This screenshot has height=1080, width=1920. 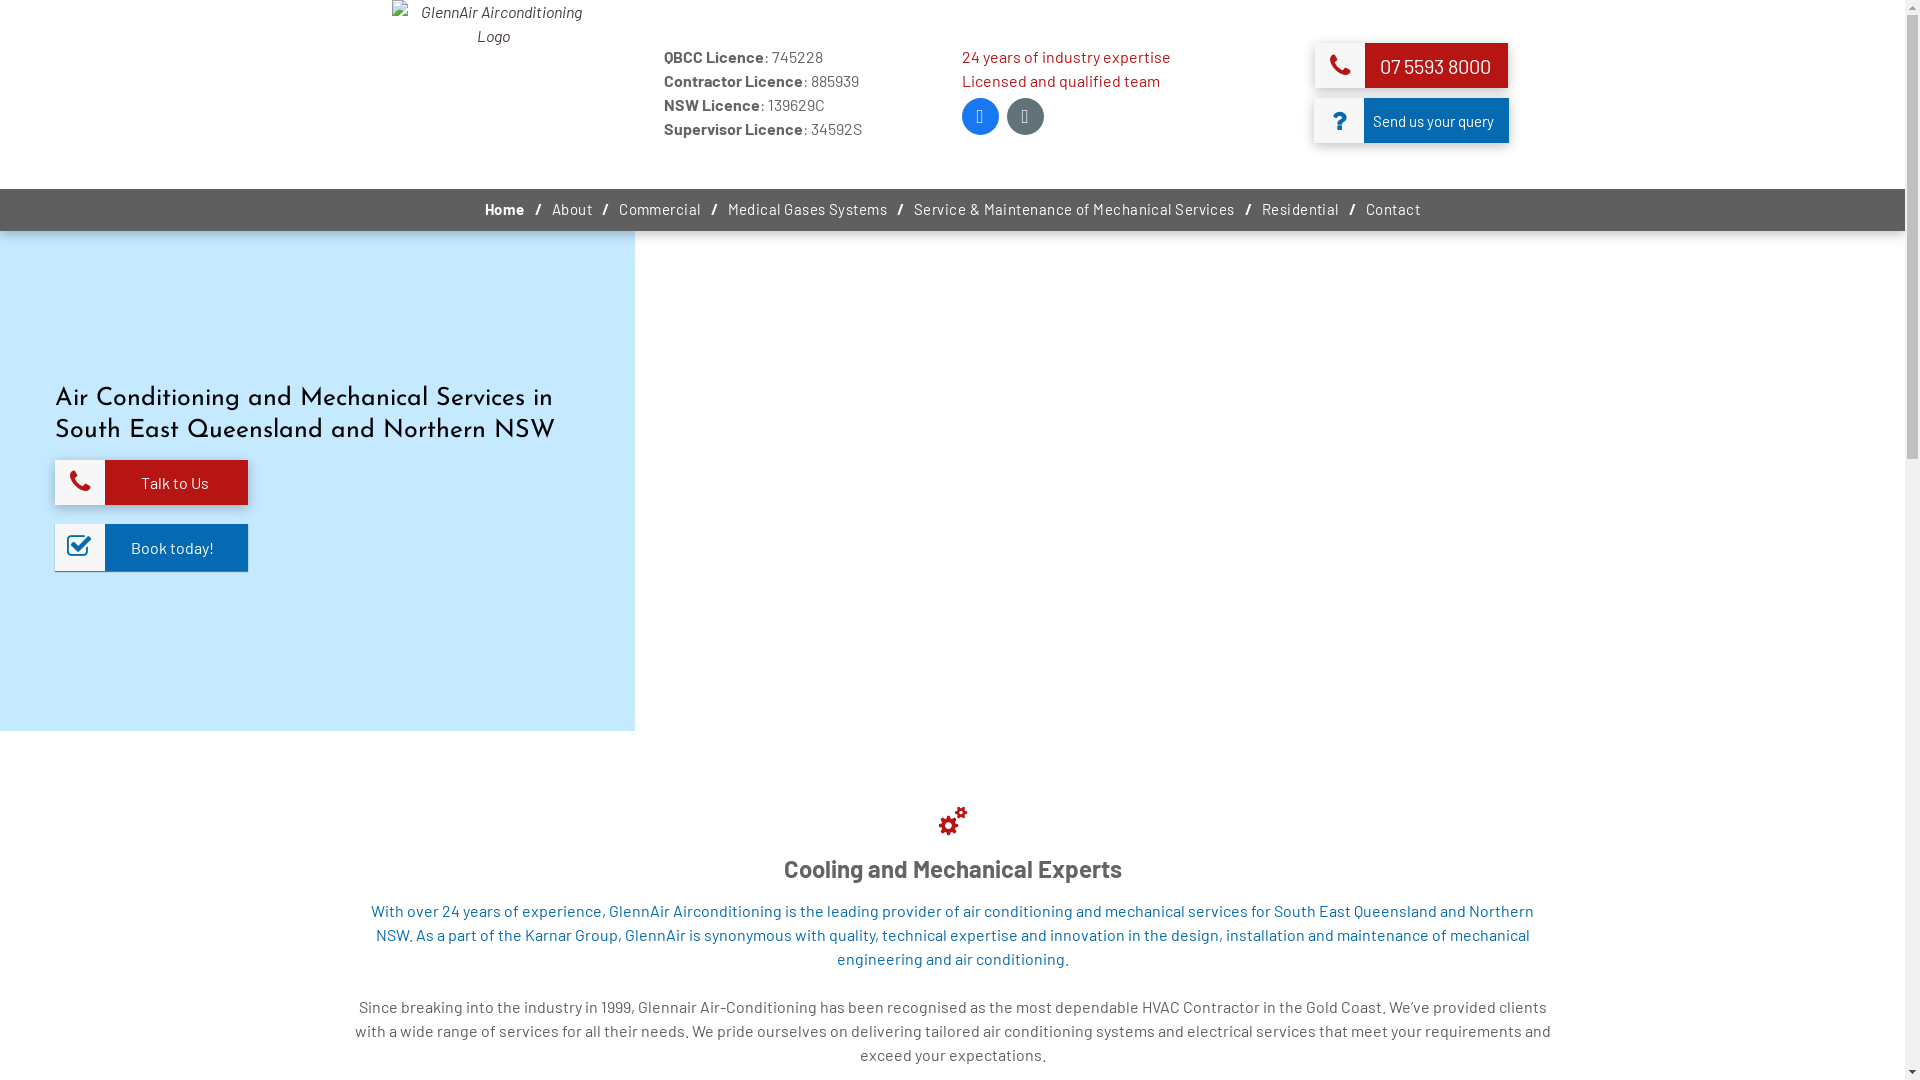 What do you see at coordinates (572, 210) in the screenshot?
I see `About` at bounding box center [572, 210].